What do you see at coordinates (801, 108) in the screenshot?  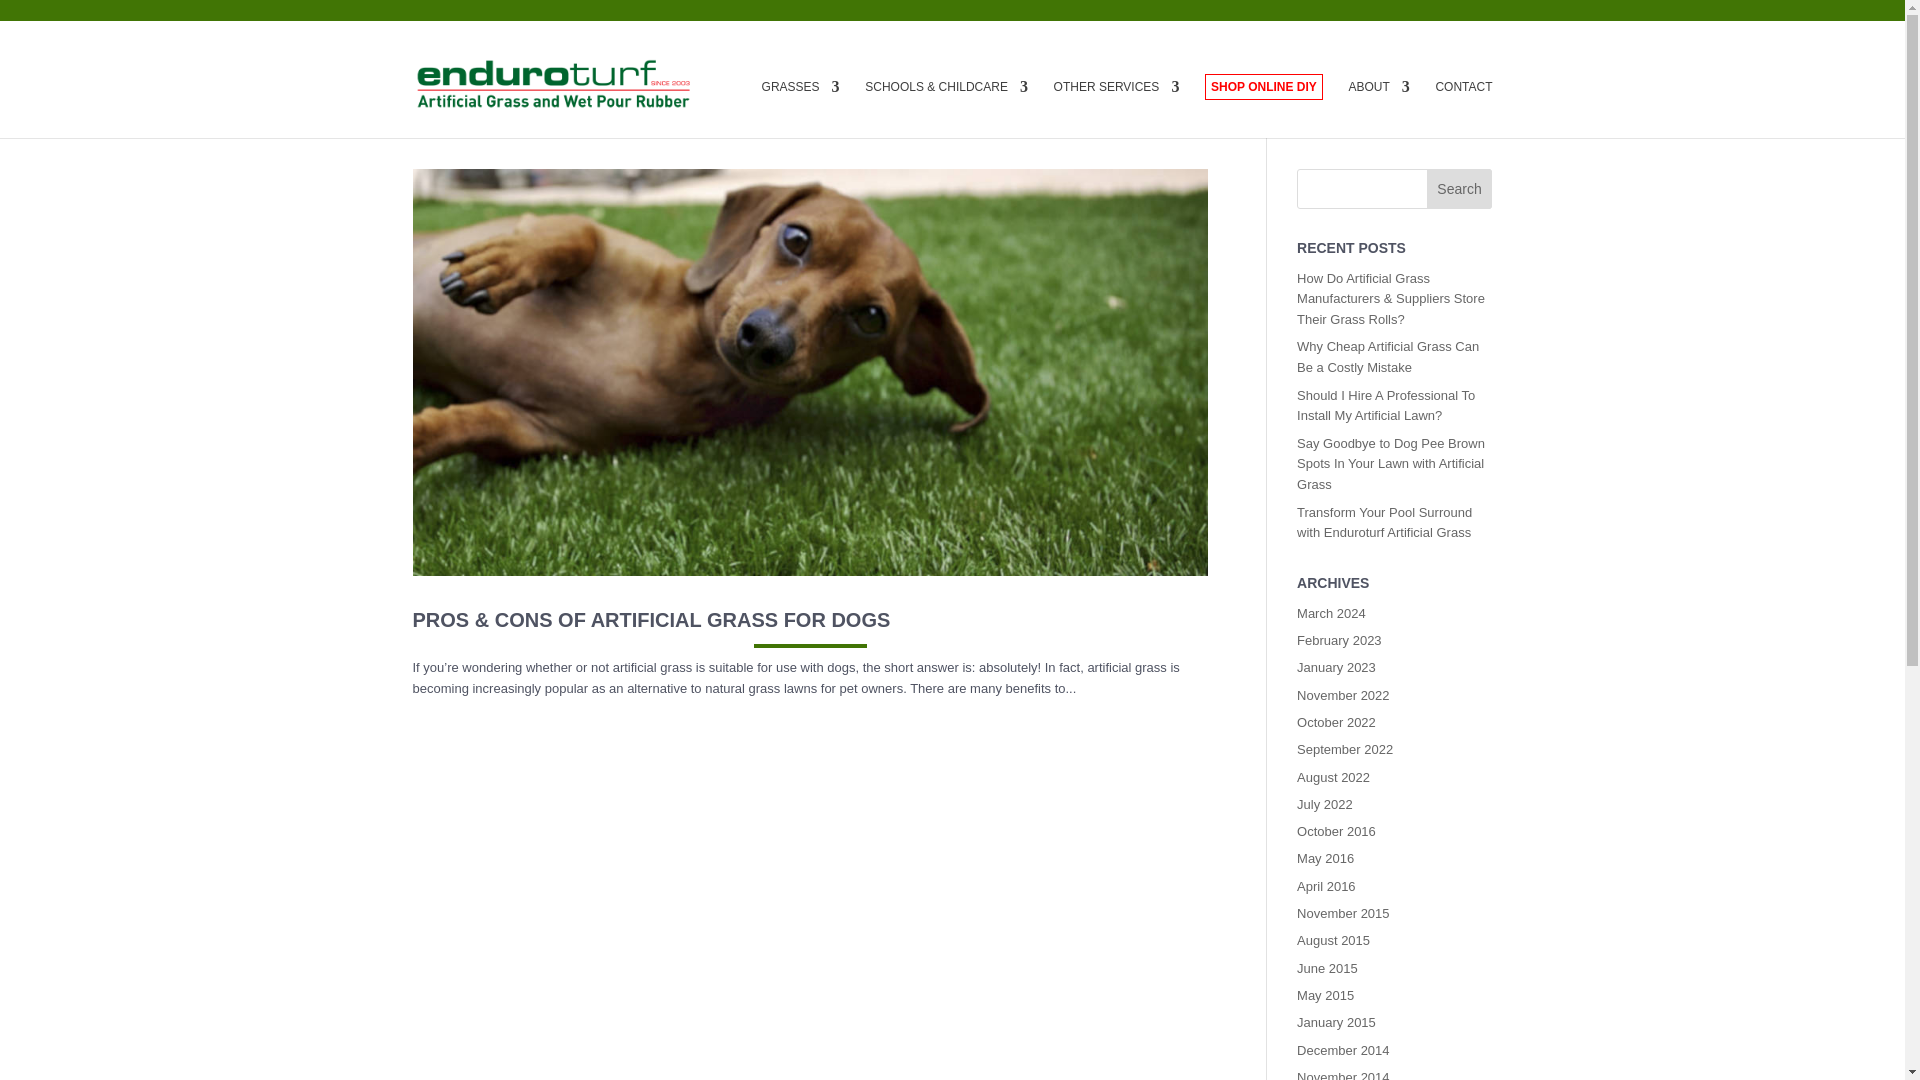 I see `GRASSES` at bounding box center [801, 108].